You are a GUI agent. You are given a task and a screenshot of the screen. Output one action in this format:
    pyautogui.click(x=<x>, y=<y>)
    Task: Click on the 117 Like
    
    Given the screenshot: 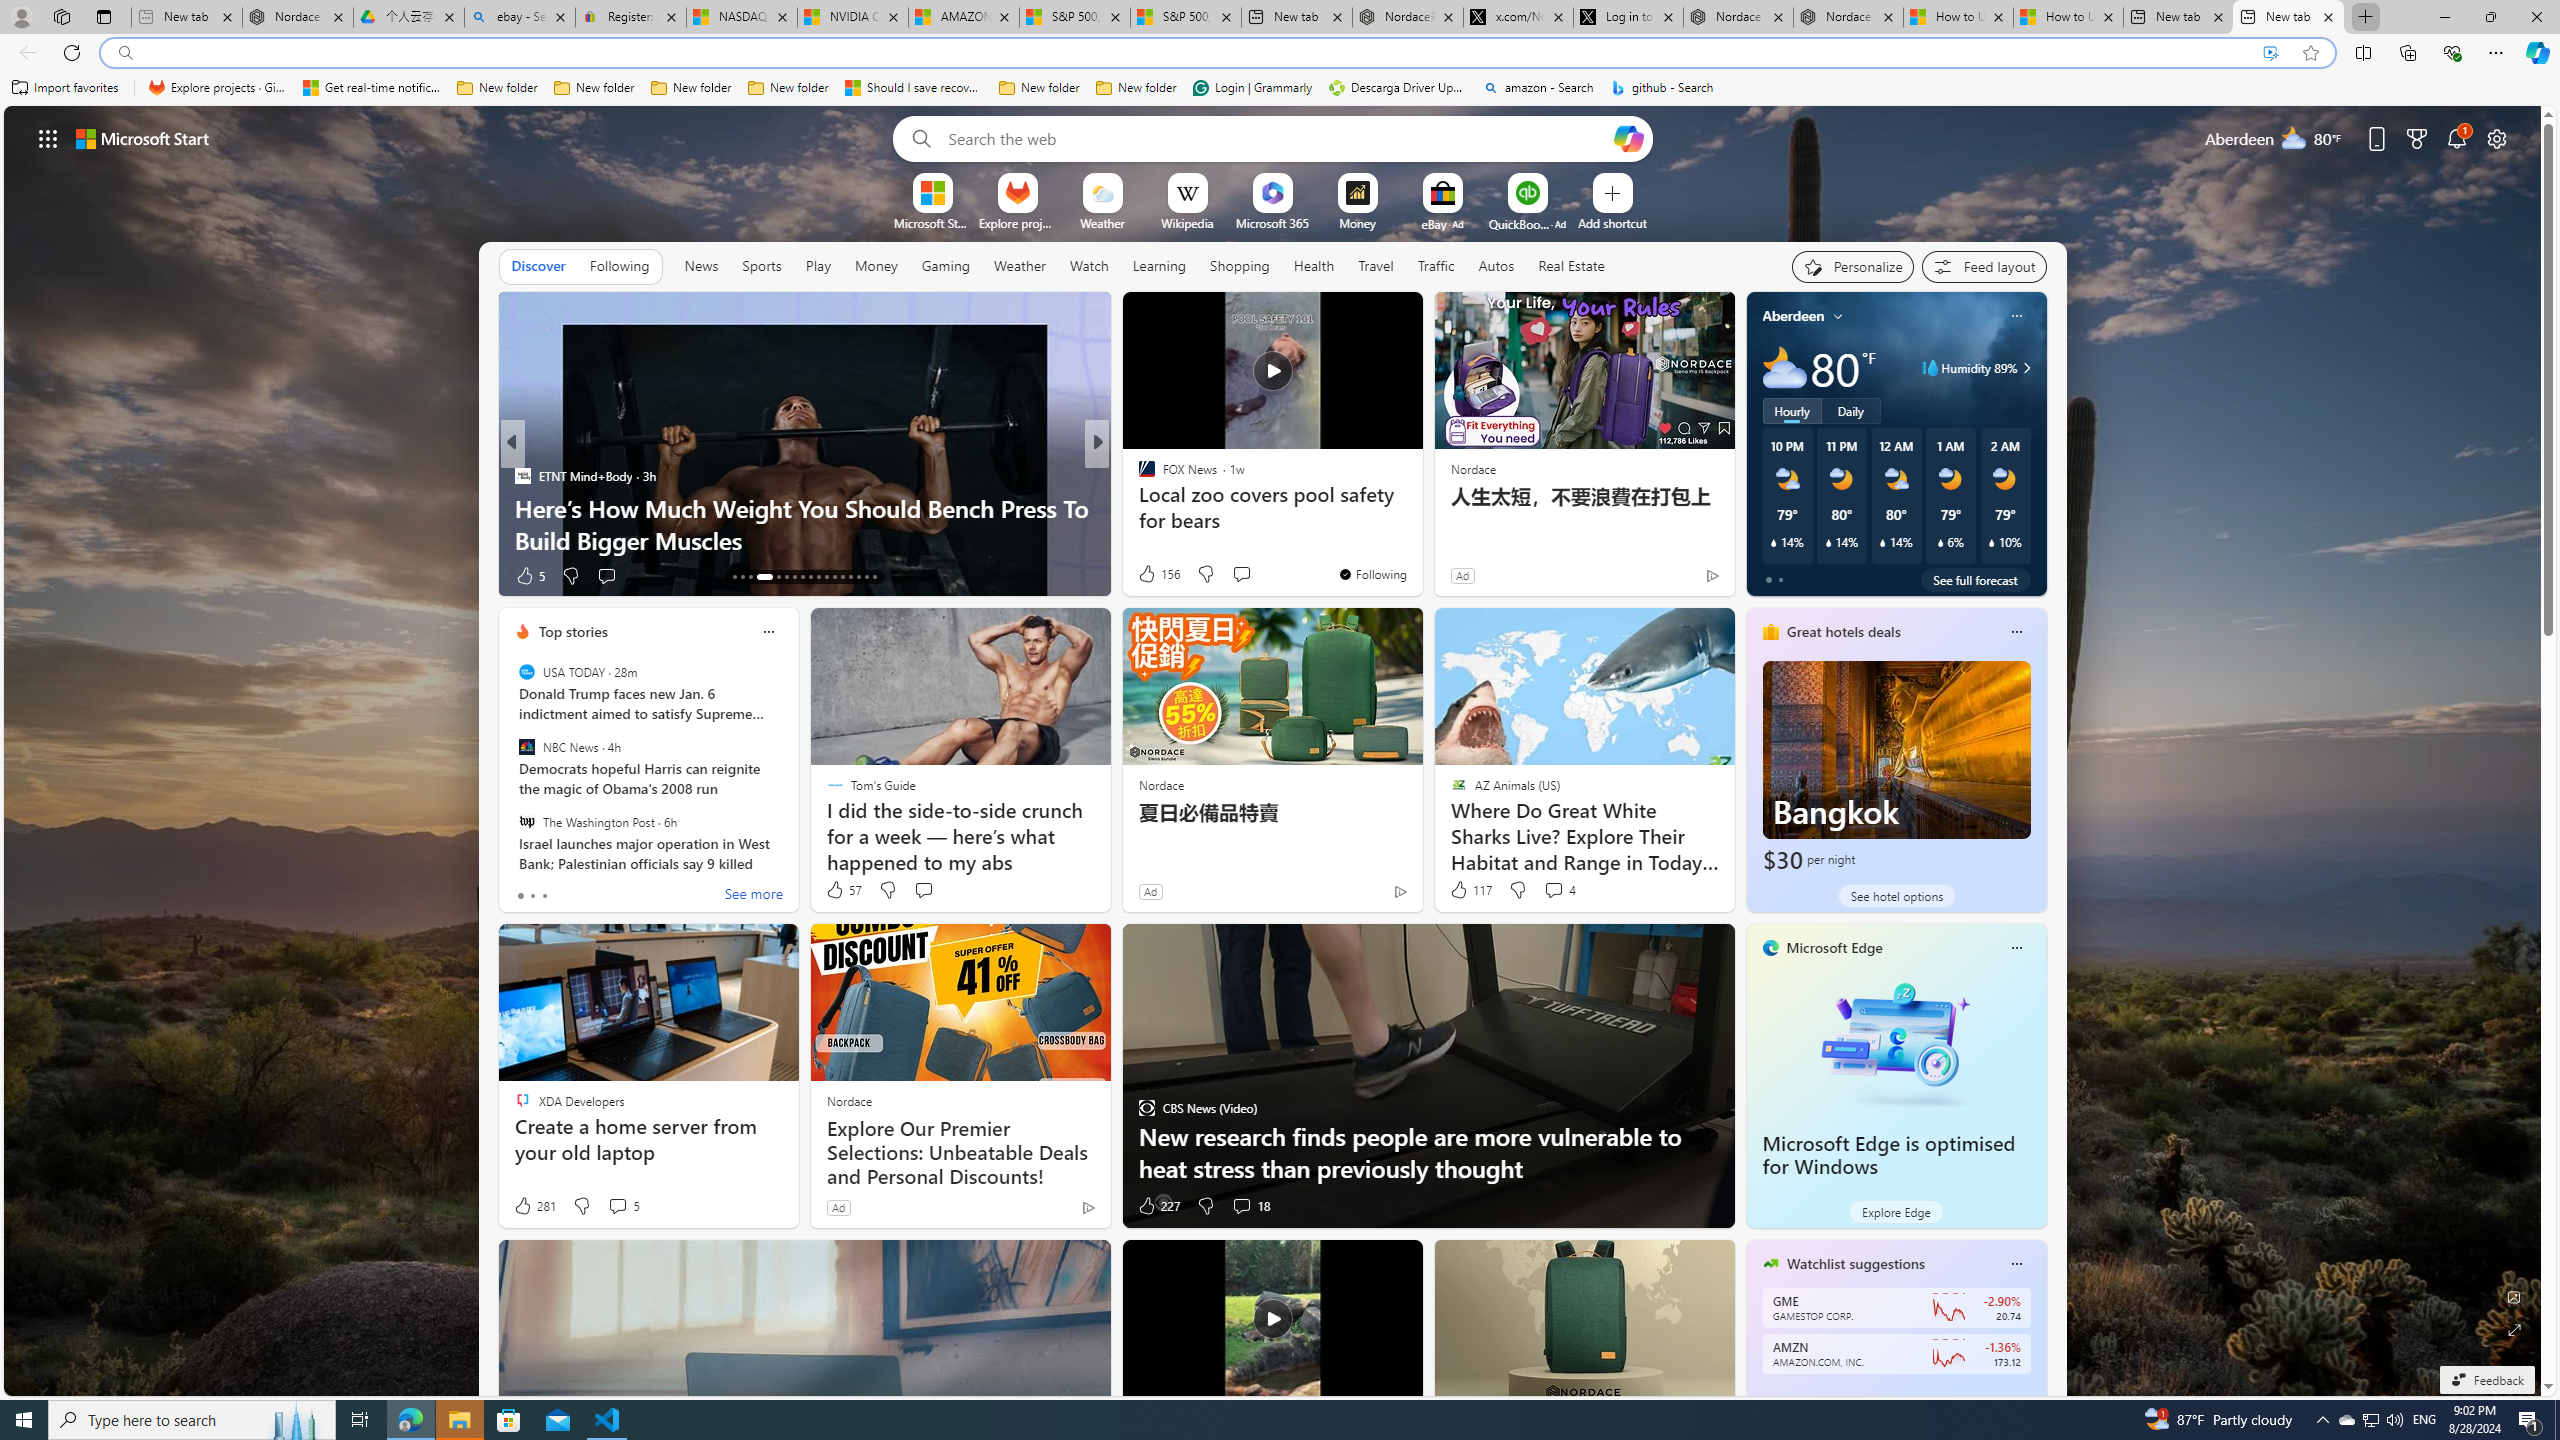 What is the action you would take?
    pyautogui.click(x=1469, y=890)
    